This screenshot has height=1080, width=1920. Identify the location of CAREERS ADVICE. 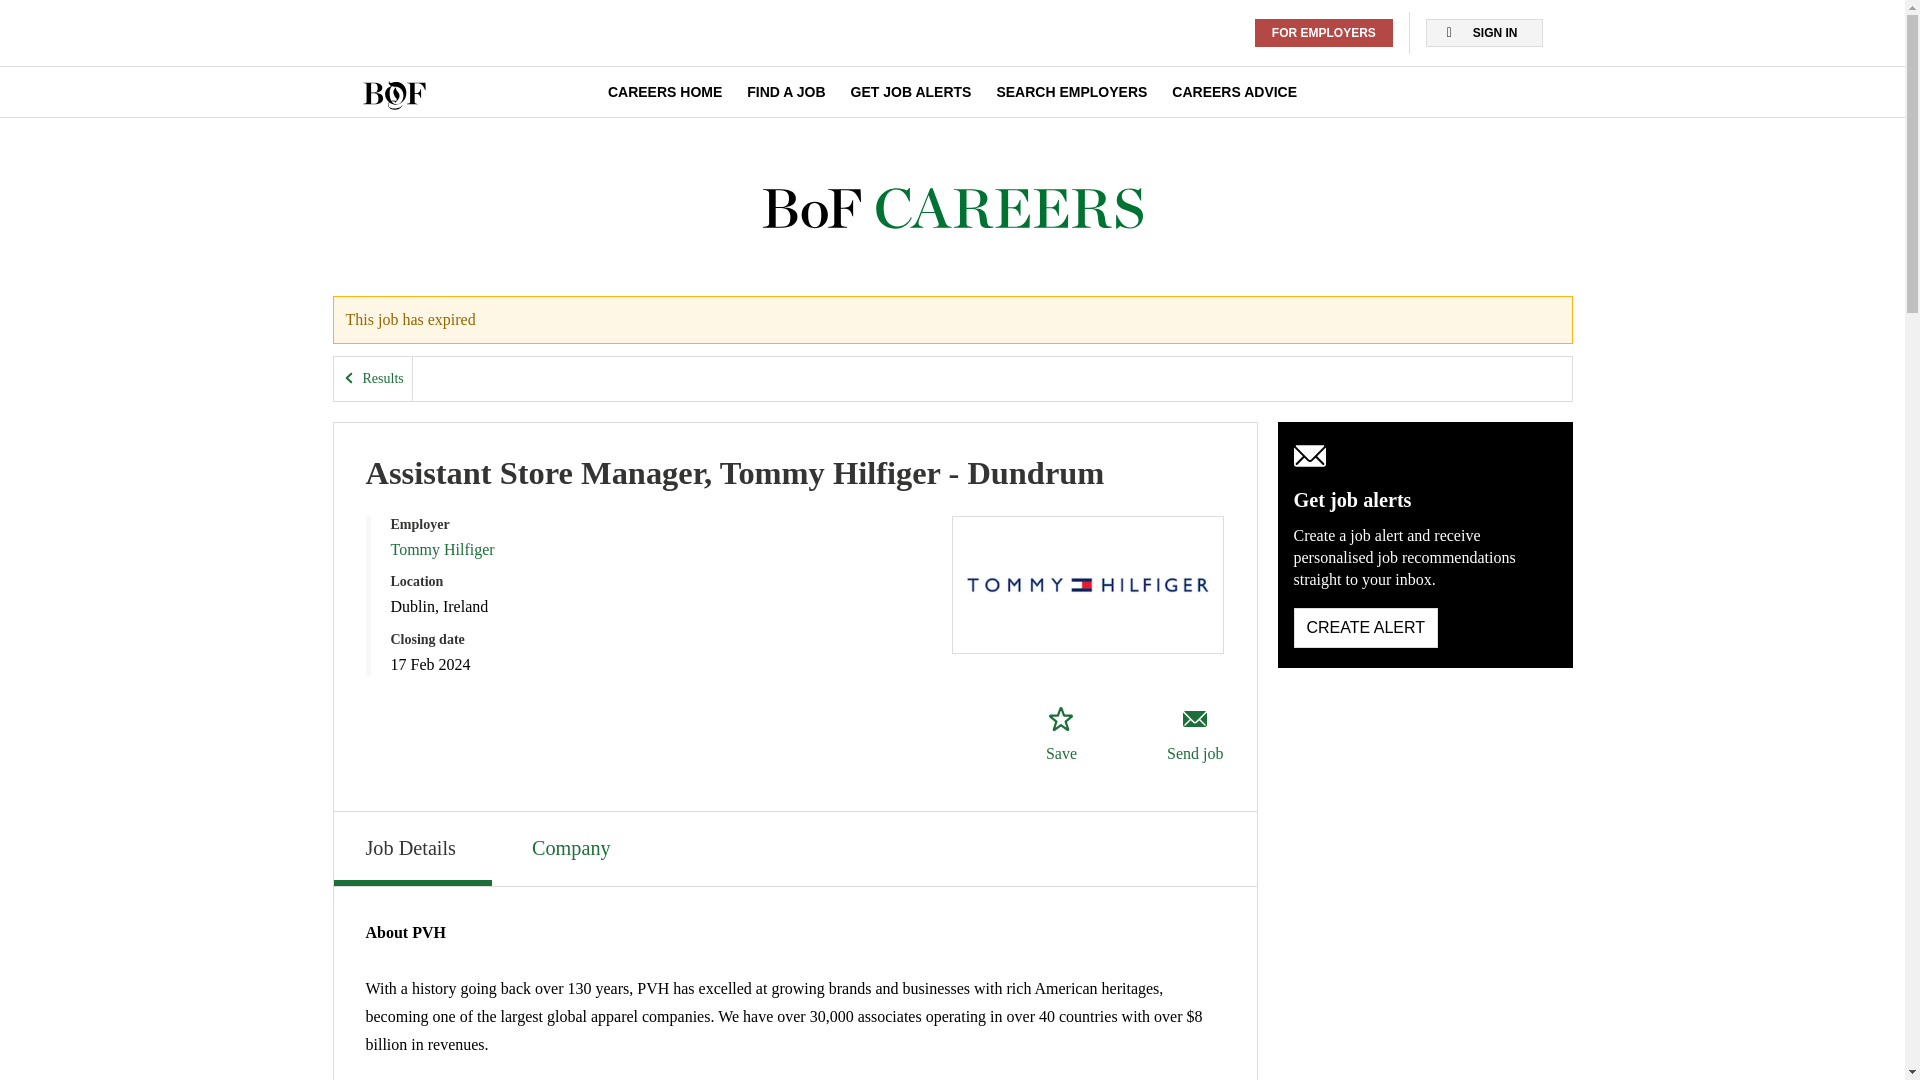
(1071, 92).